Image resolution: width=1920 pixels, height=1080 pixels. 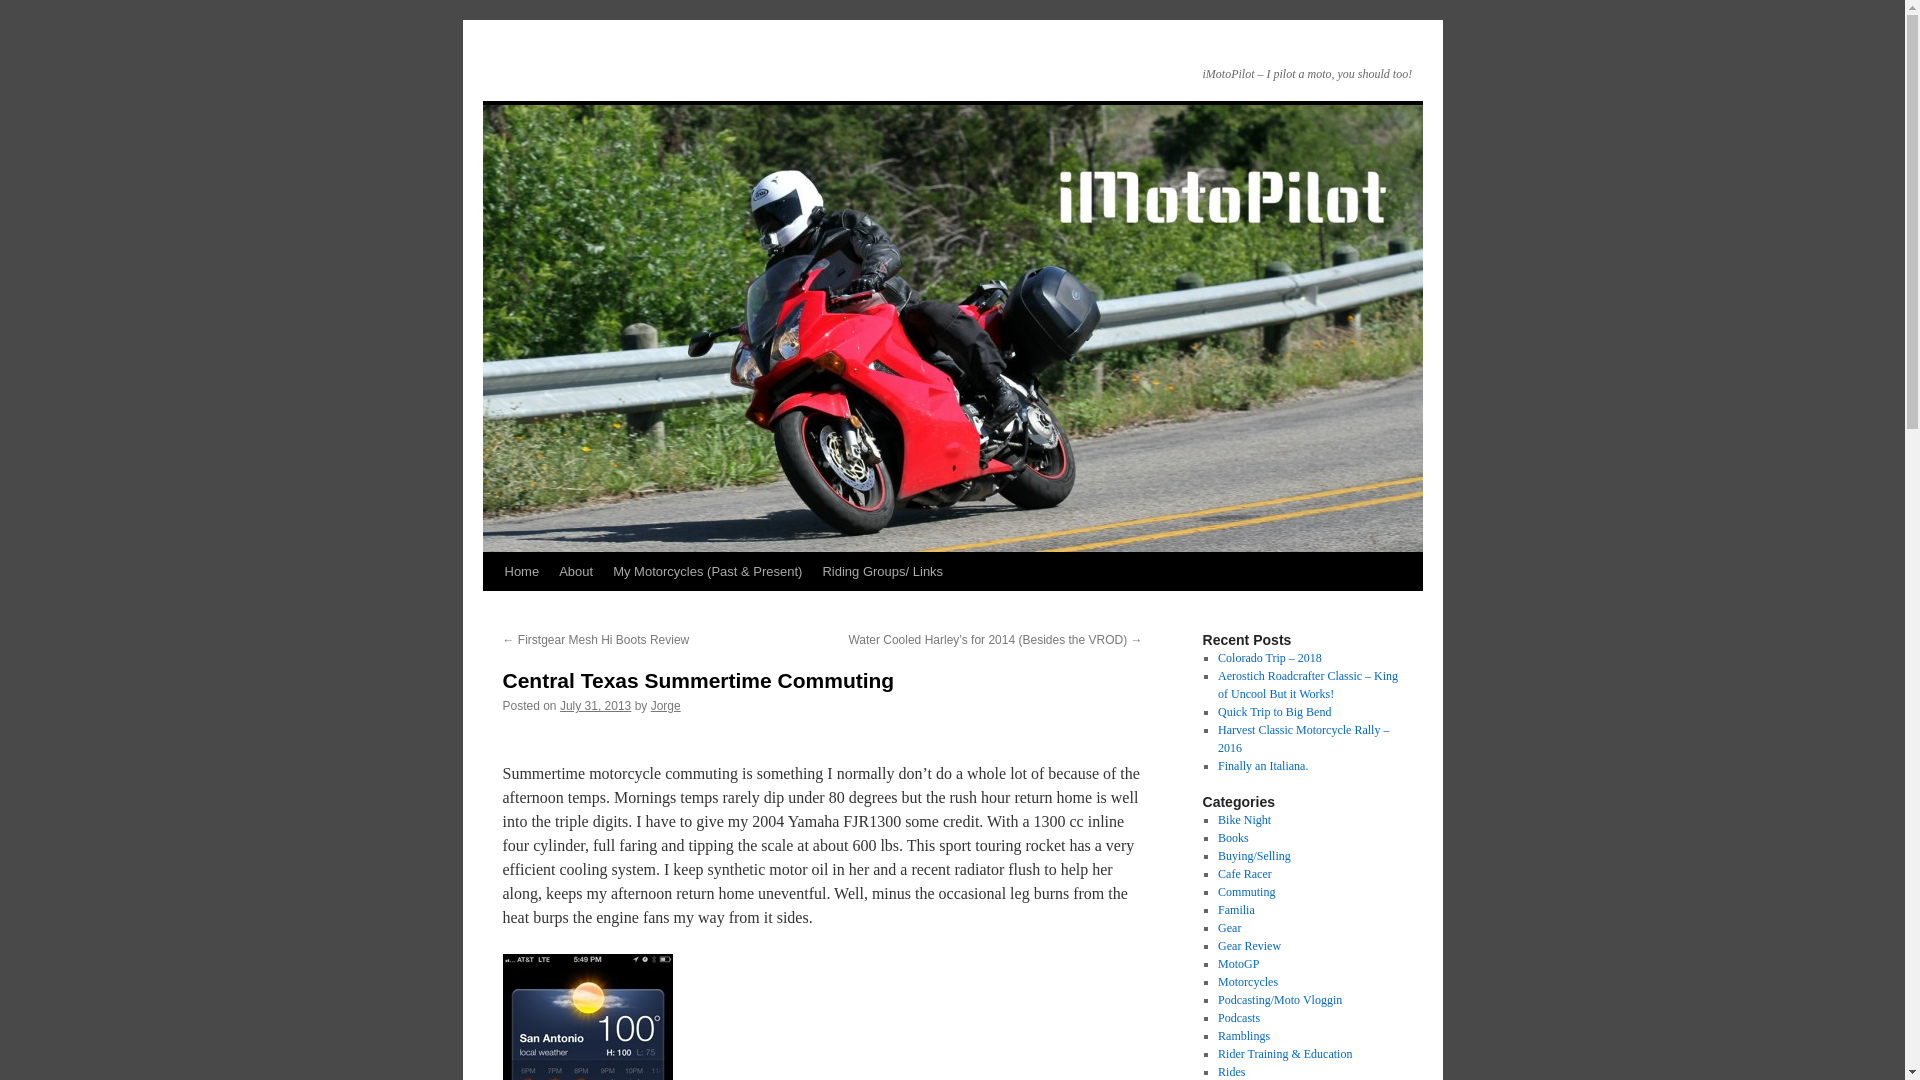 I want to click on Podcasts, so click(x=1238, y=1017).